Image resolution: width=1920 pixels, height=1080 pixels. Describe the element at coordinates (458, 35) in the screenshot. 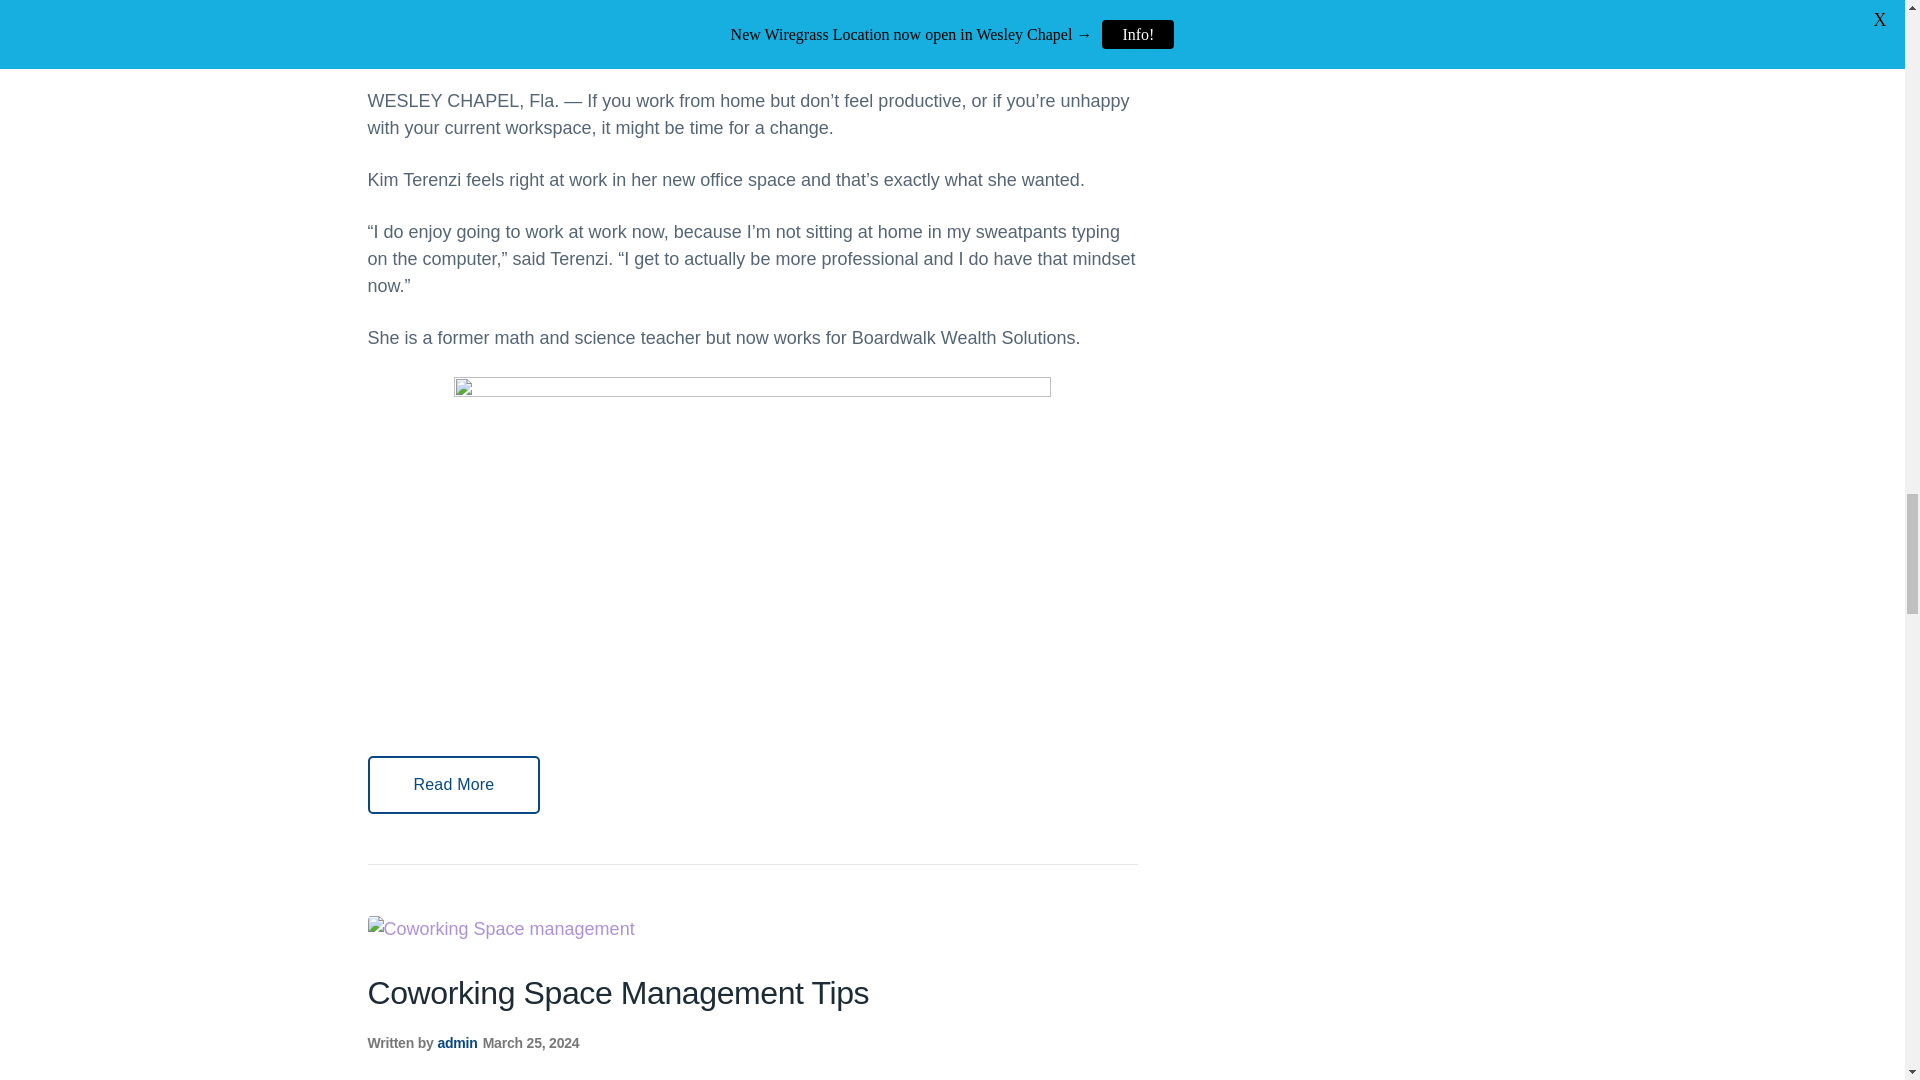

I see `View all posts by Admin` at that location.